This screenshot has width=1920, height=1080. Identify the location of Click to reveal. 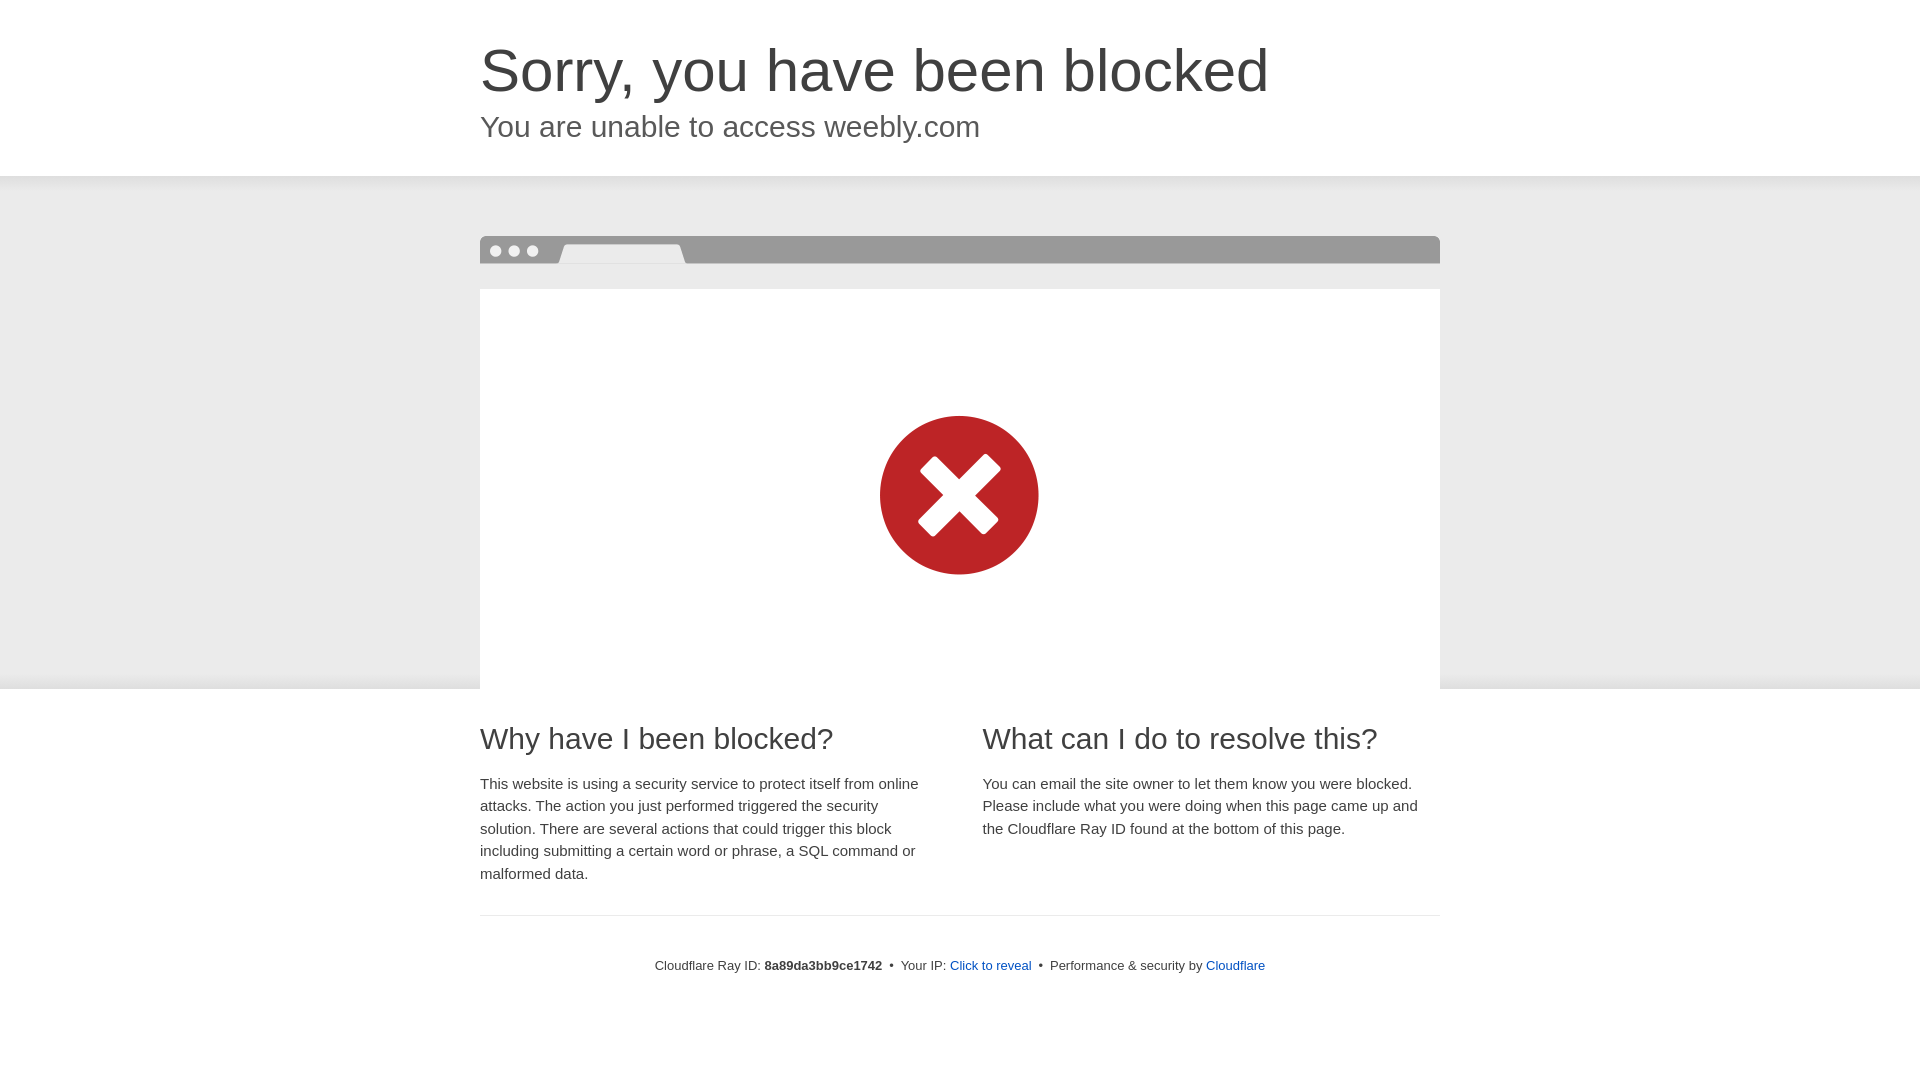
(991, 966).